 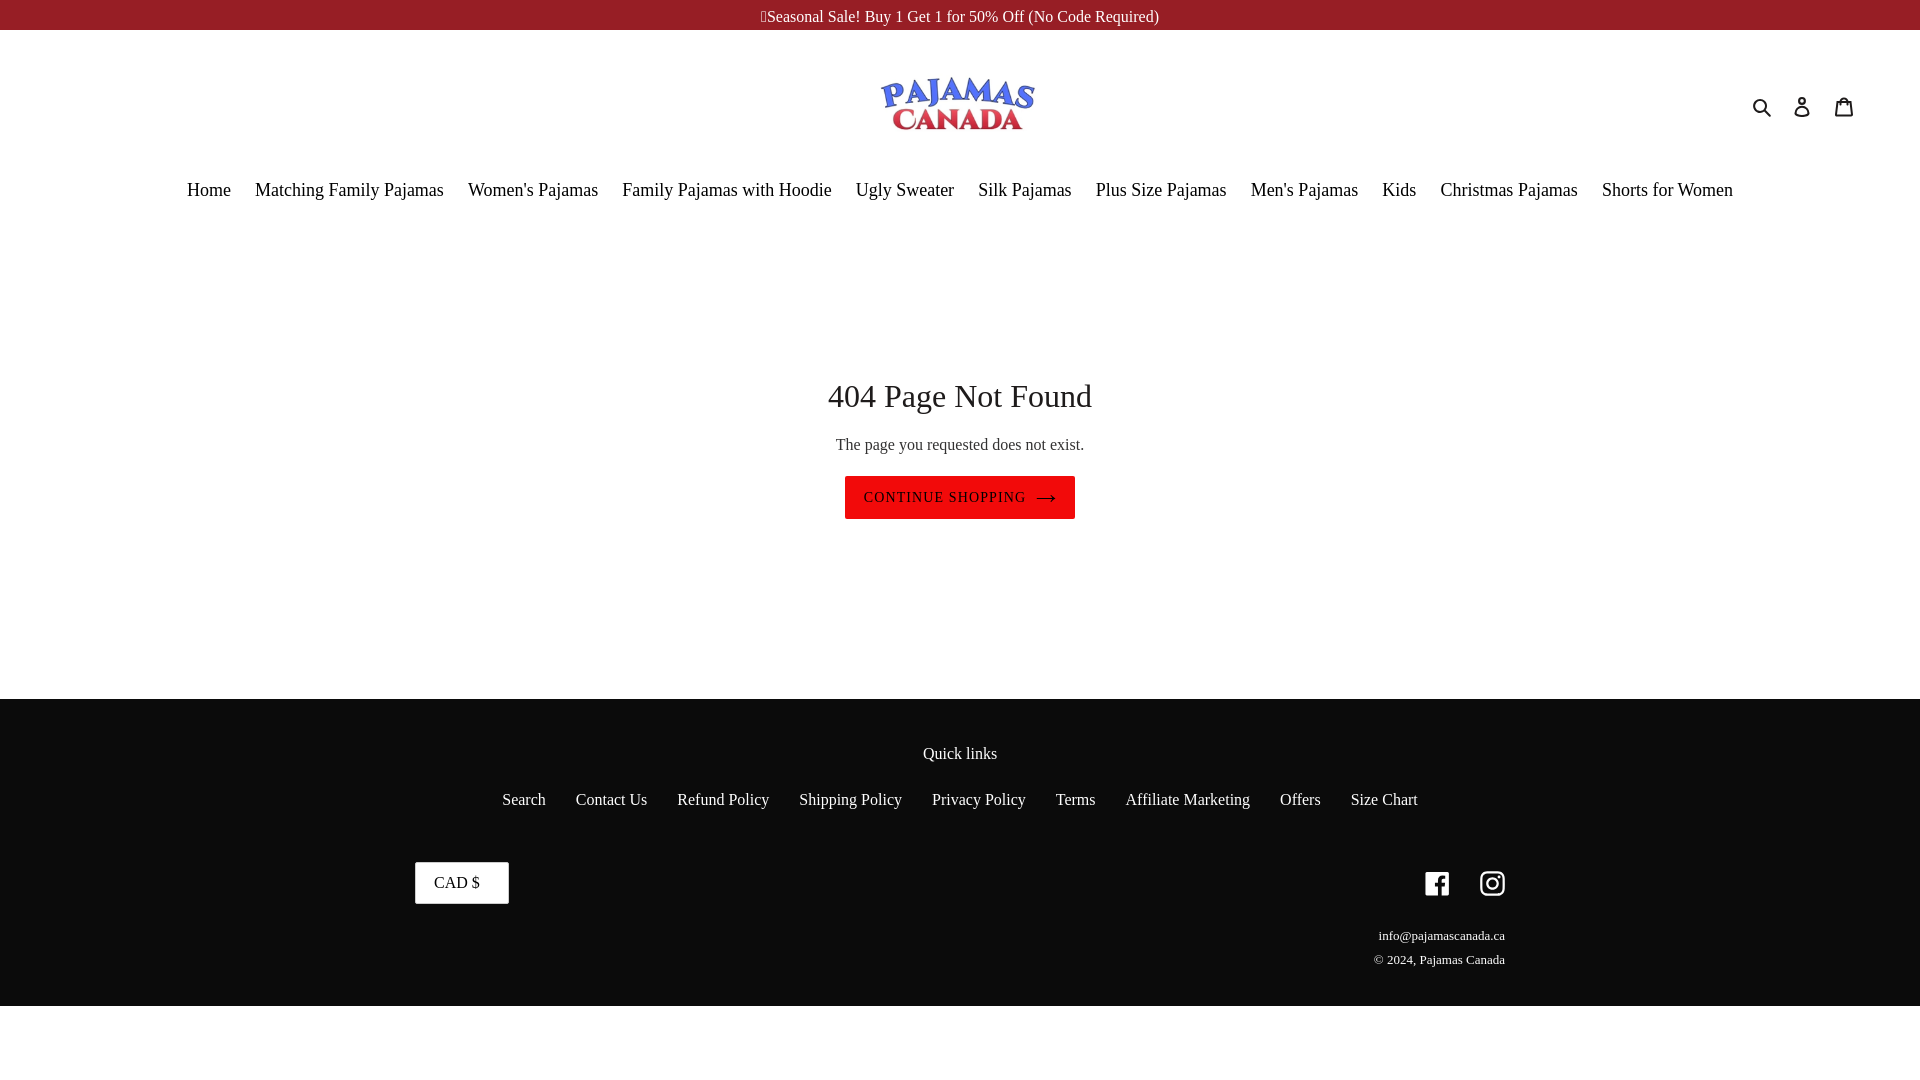 What do you see at coordinates (904, 192) in the screenshot?
I see `Ugly Sweater` at bounding box center [904, 192].